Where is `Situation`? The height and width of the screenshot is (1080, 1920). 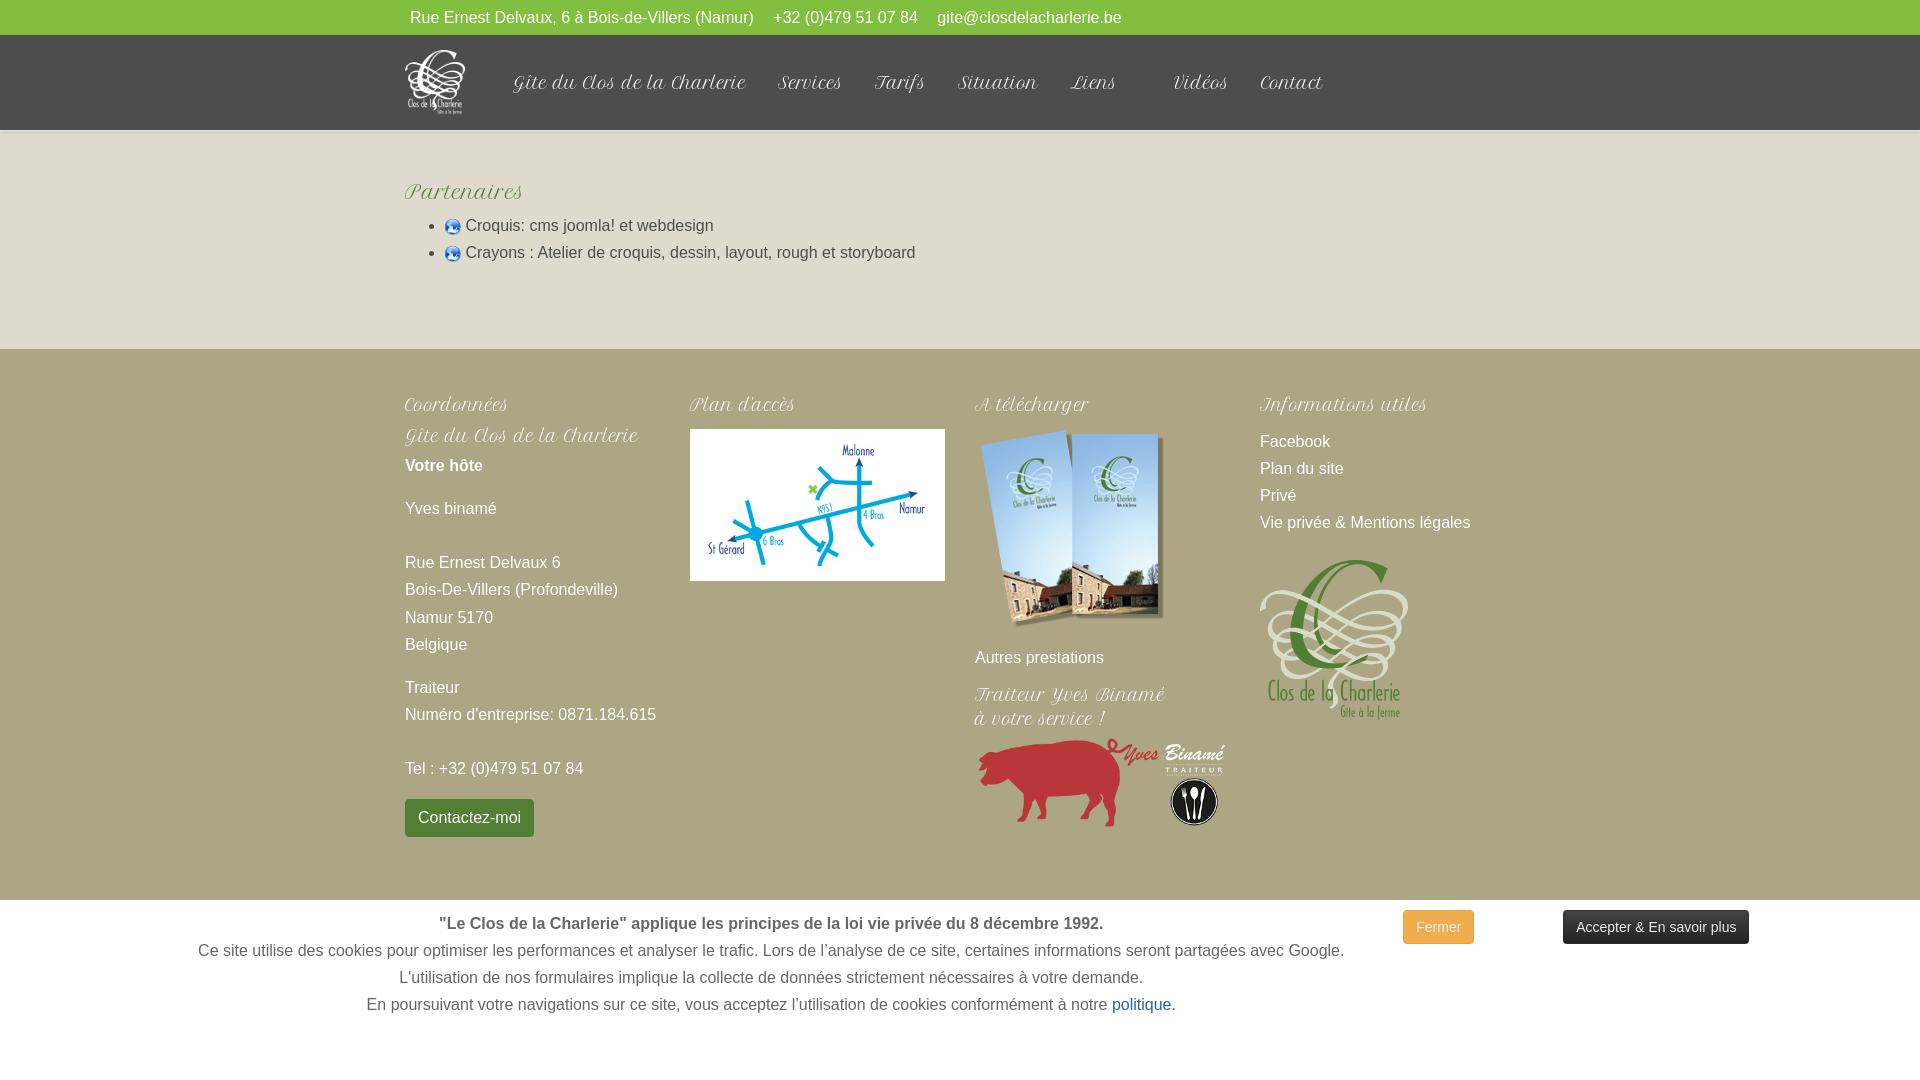 Situation is located at coordinates (998, 83).